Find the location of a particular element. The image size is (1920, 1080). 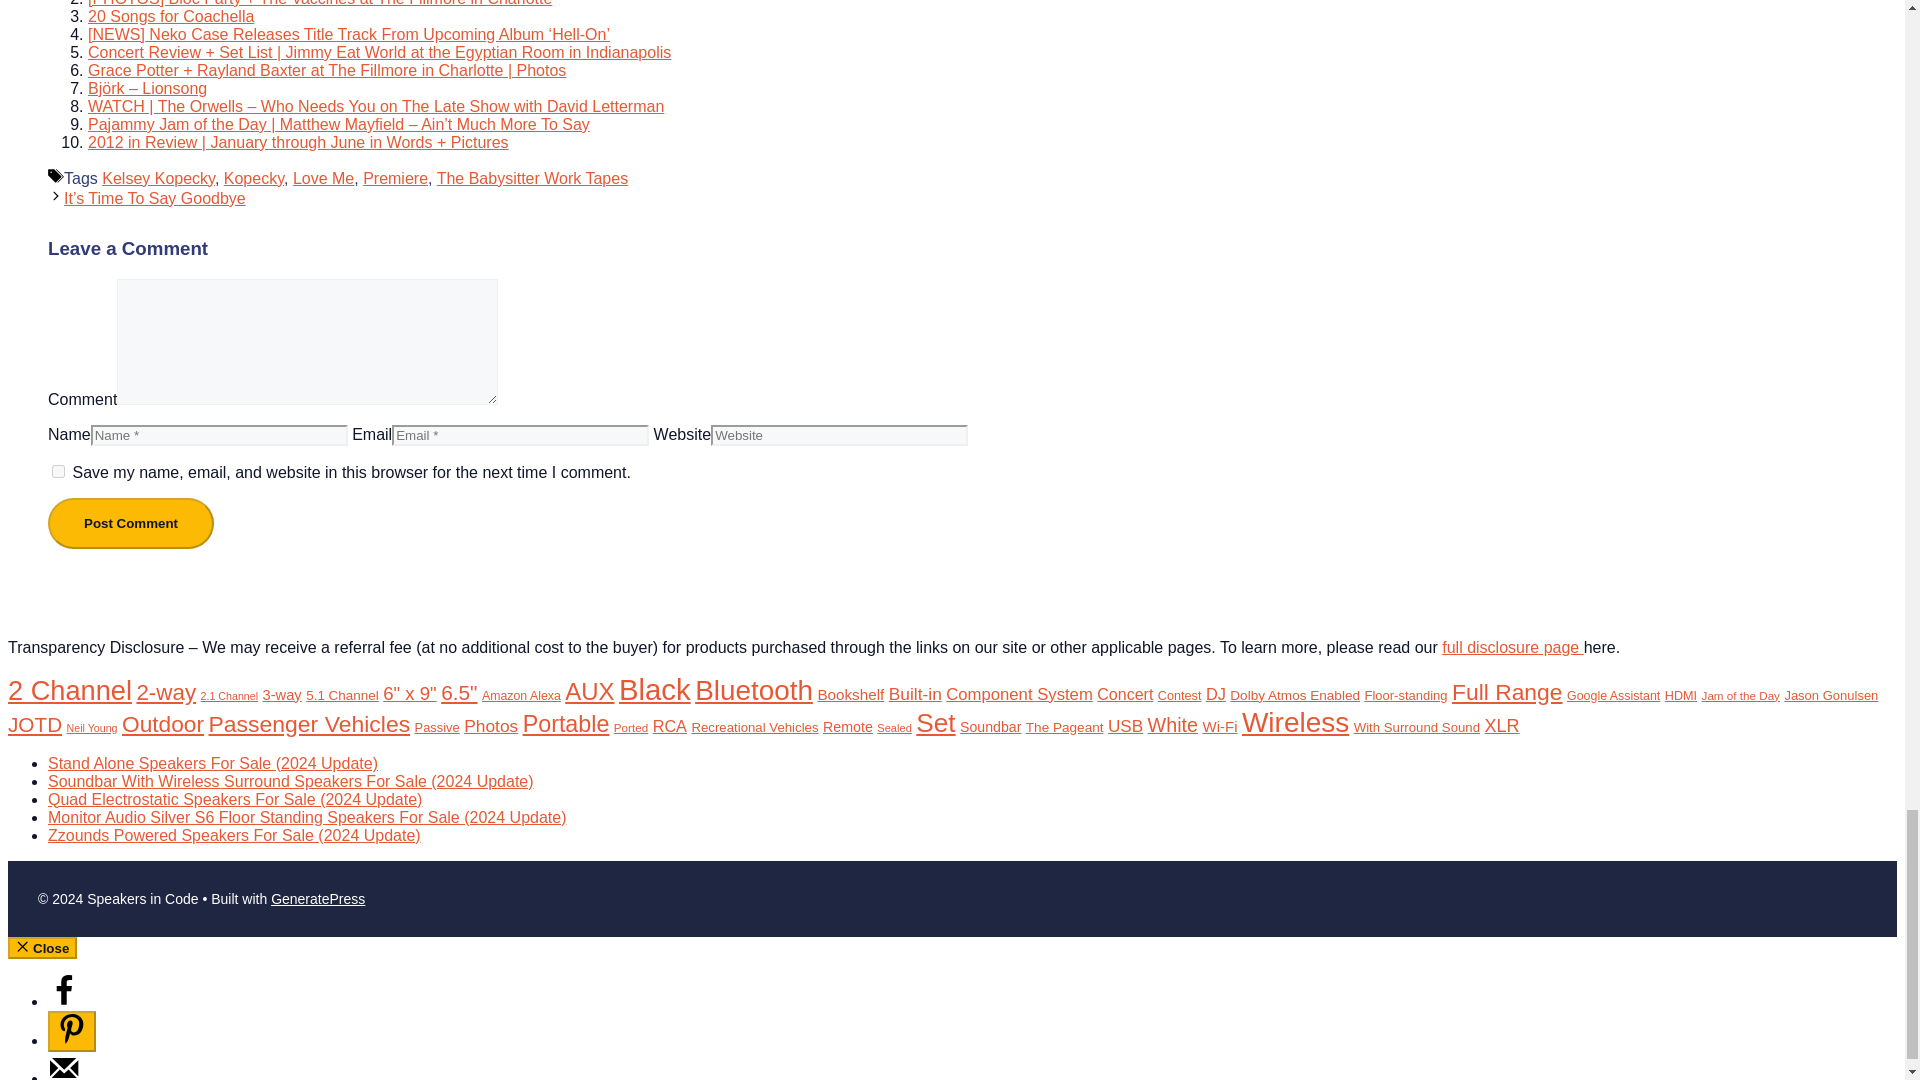

Love Me is located at coordinates (323, 178).